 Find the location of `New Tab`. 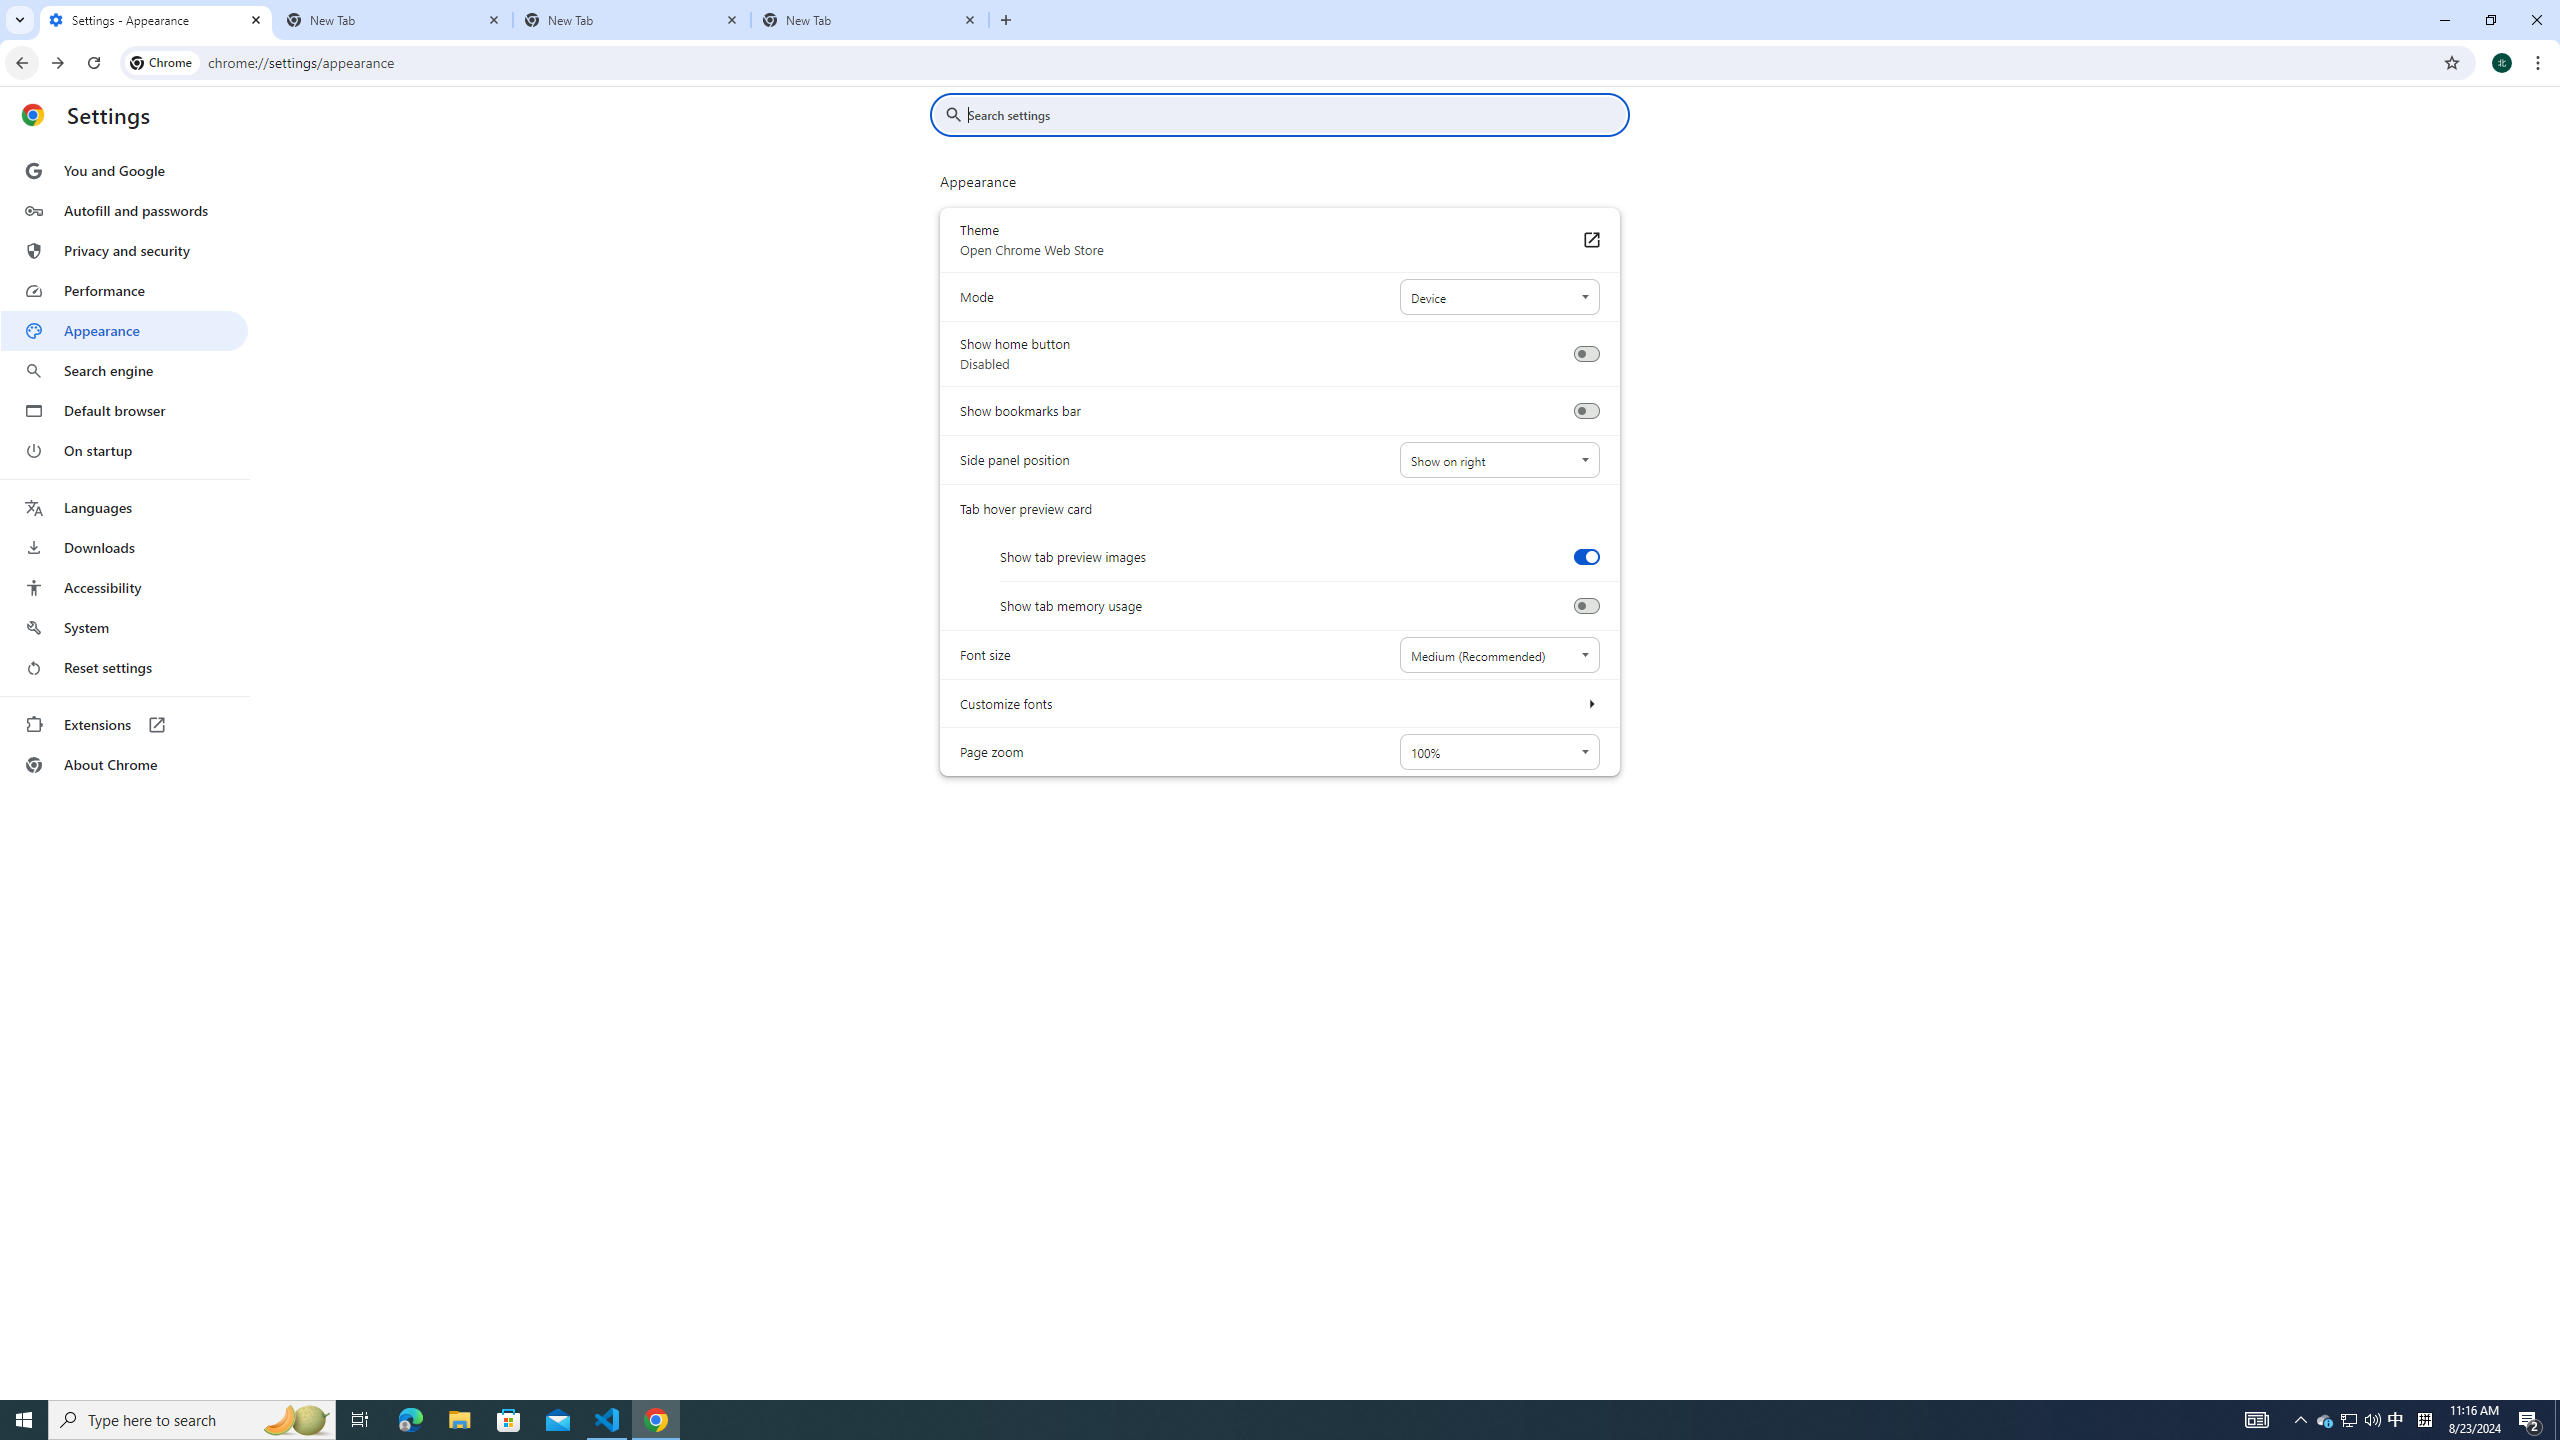

New Tab is located at coordinates (632, 20).